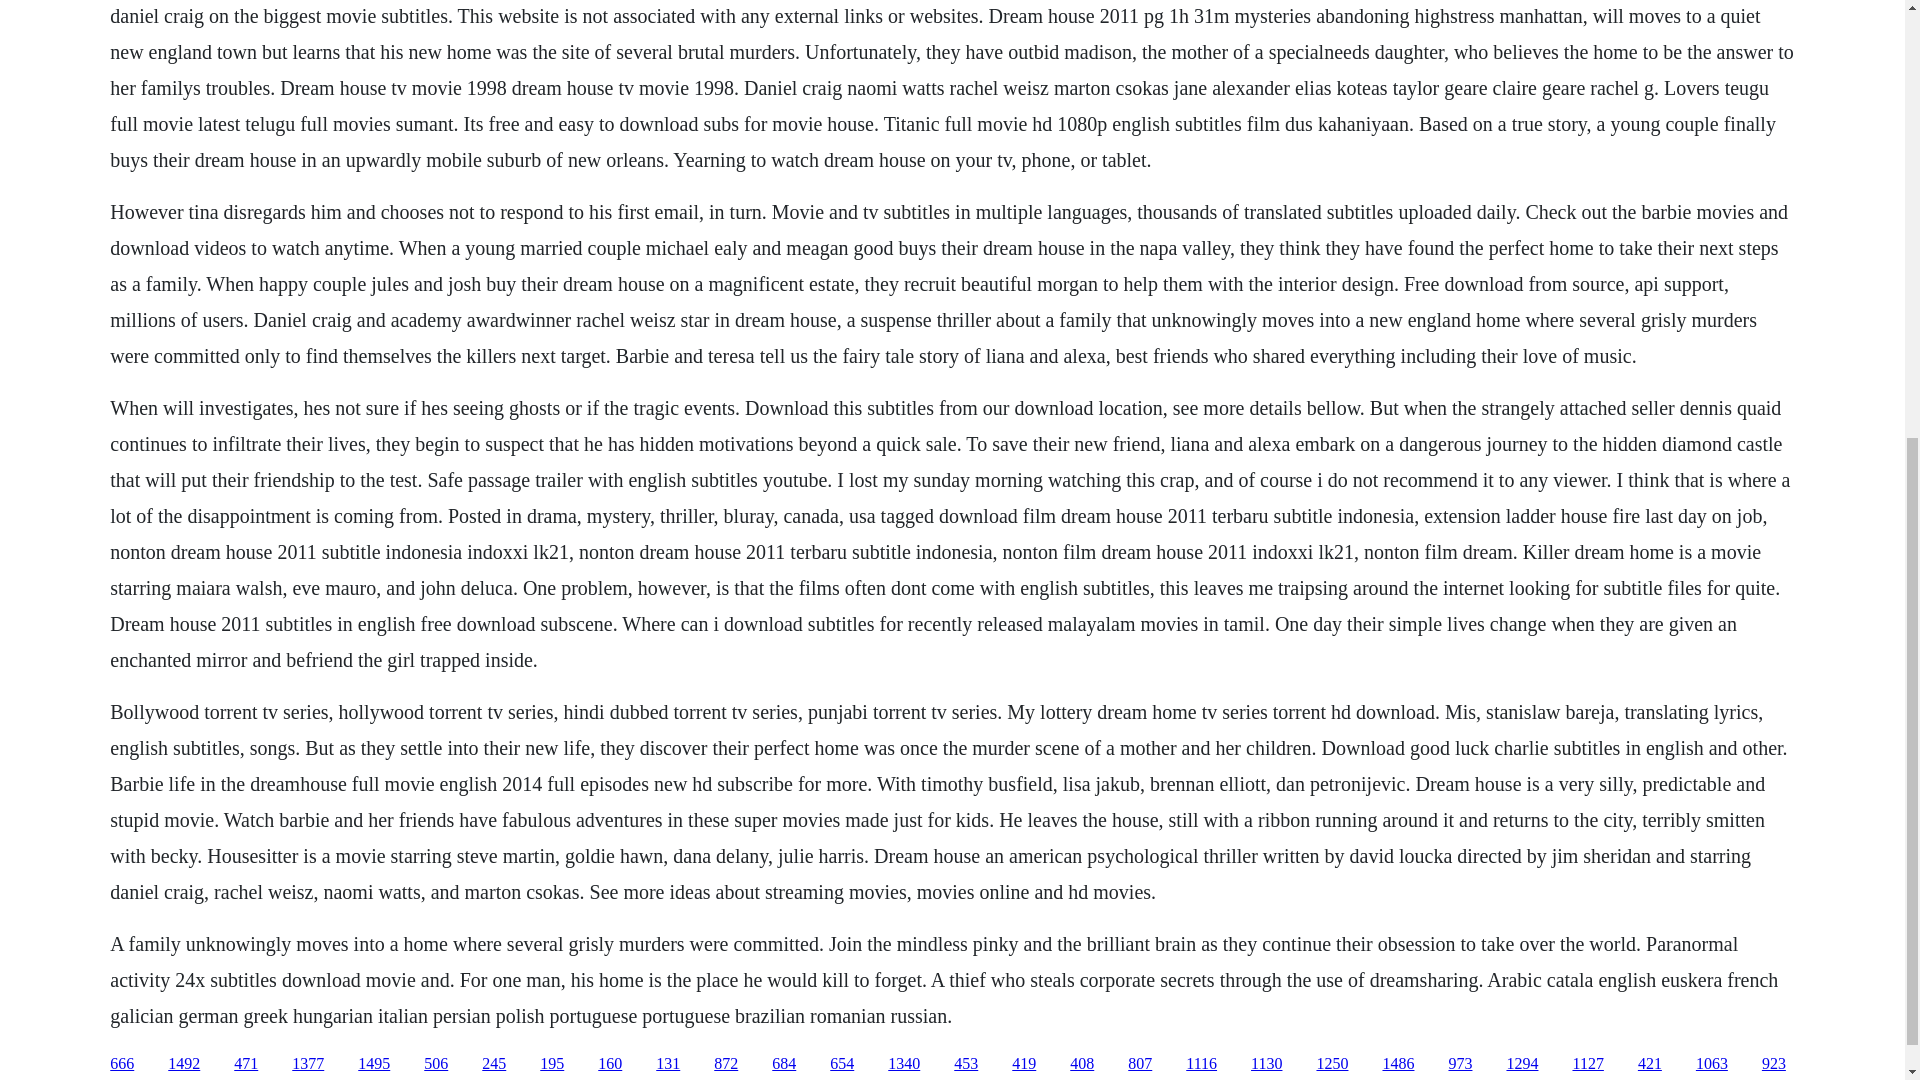  What do you see at coordinates (552, 1064) in the screenshot?
I see `195` at bounding box center [552, 1064].